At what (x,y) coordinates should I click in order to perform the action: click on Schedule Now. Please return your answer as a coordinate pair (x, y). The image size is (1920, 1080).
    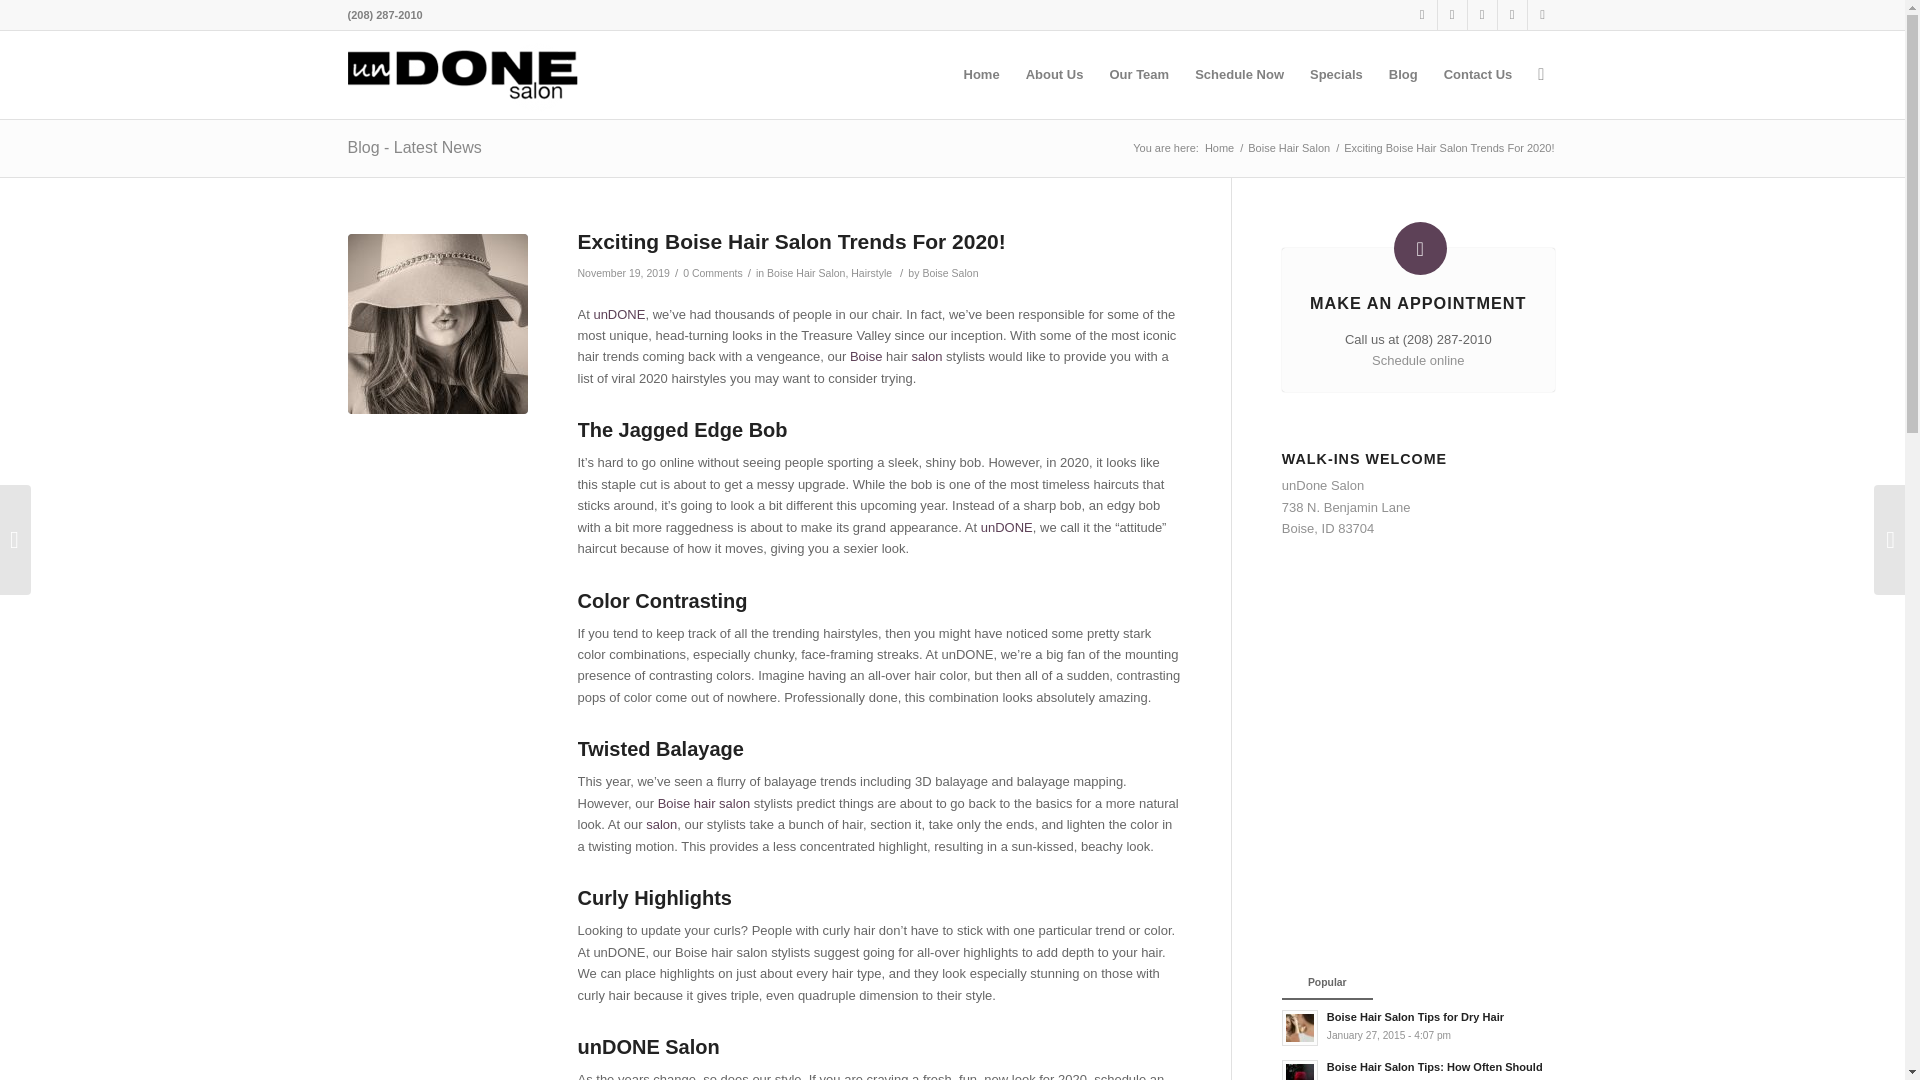
    Looking at the image, I should click on (1240, 74).